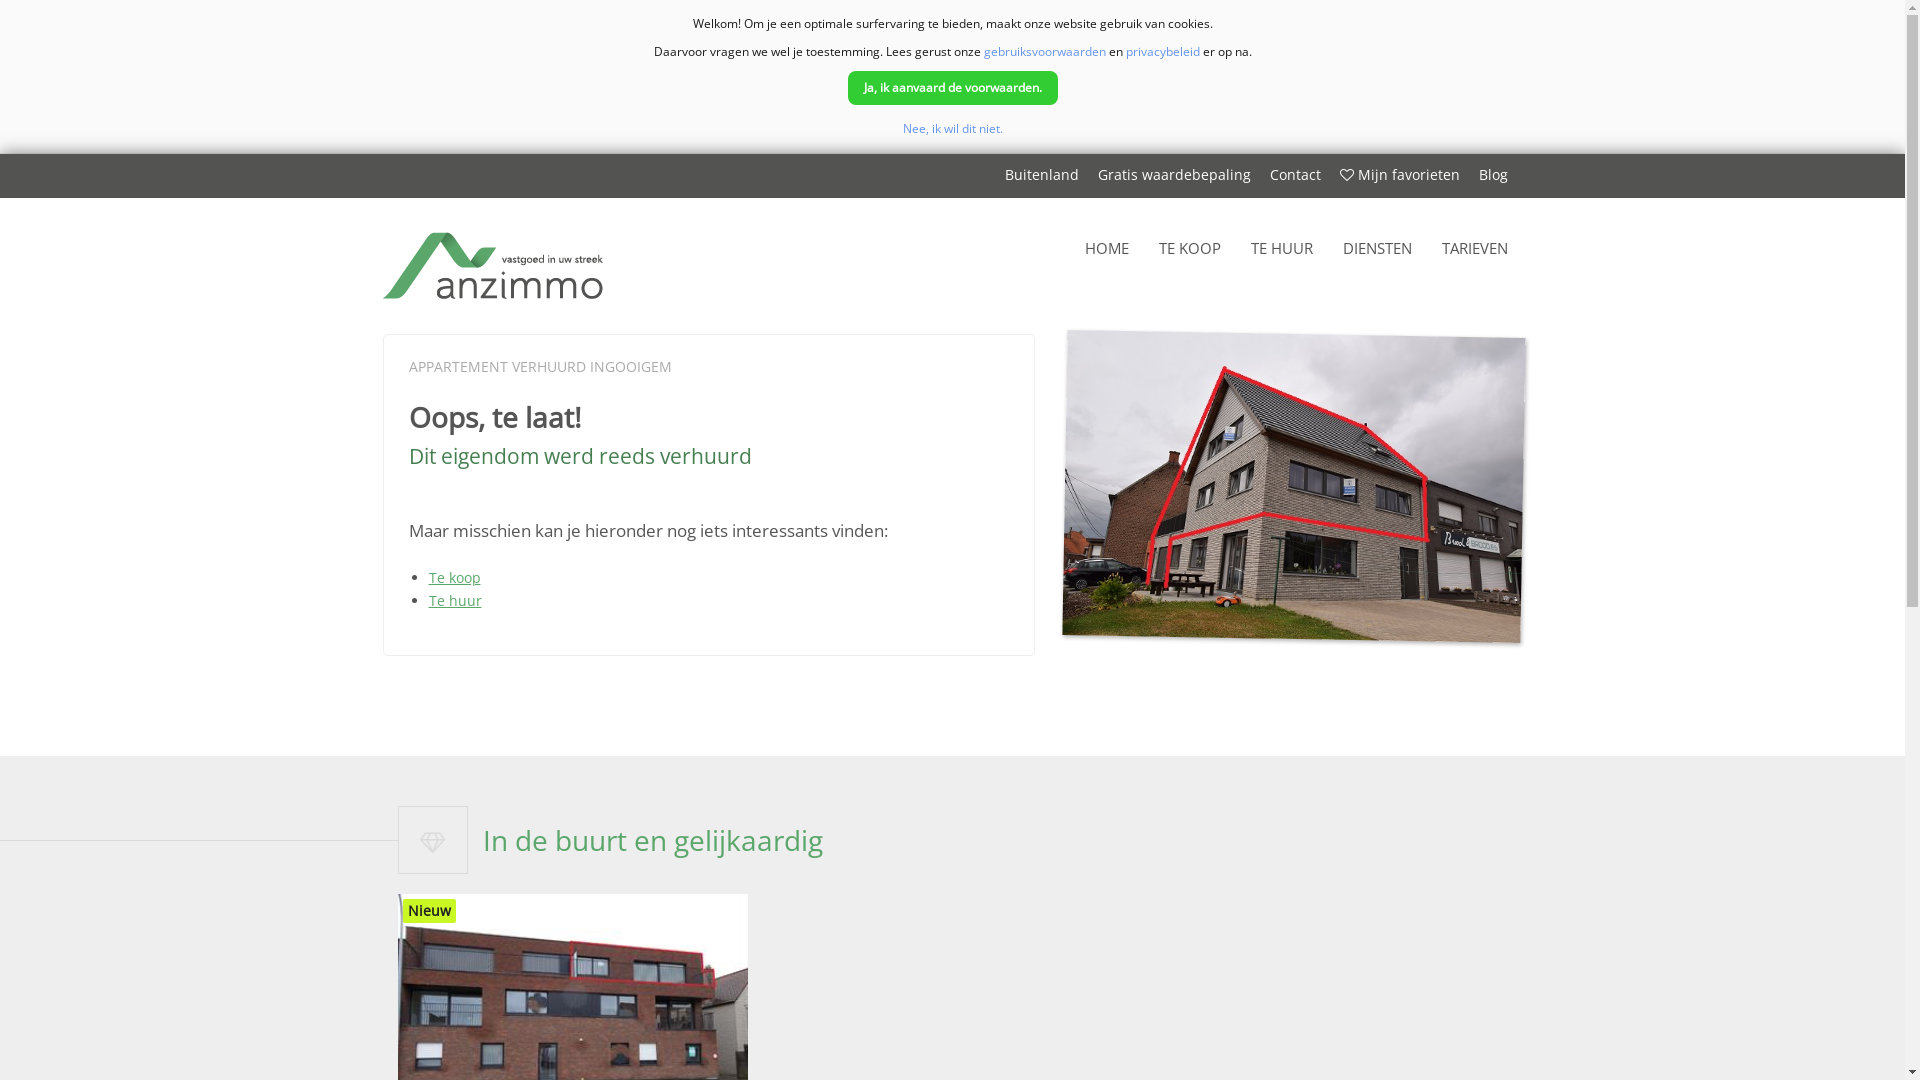 The width and height of the screenshot is (1920, 1080). Describe the element at coordinates (1041, 176) in the screenshot. I see `Buitenland` at that location.